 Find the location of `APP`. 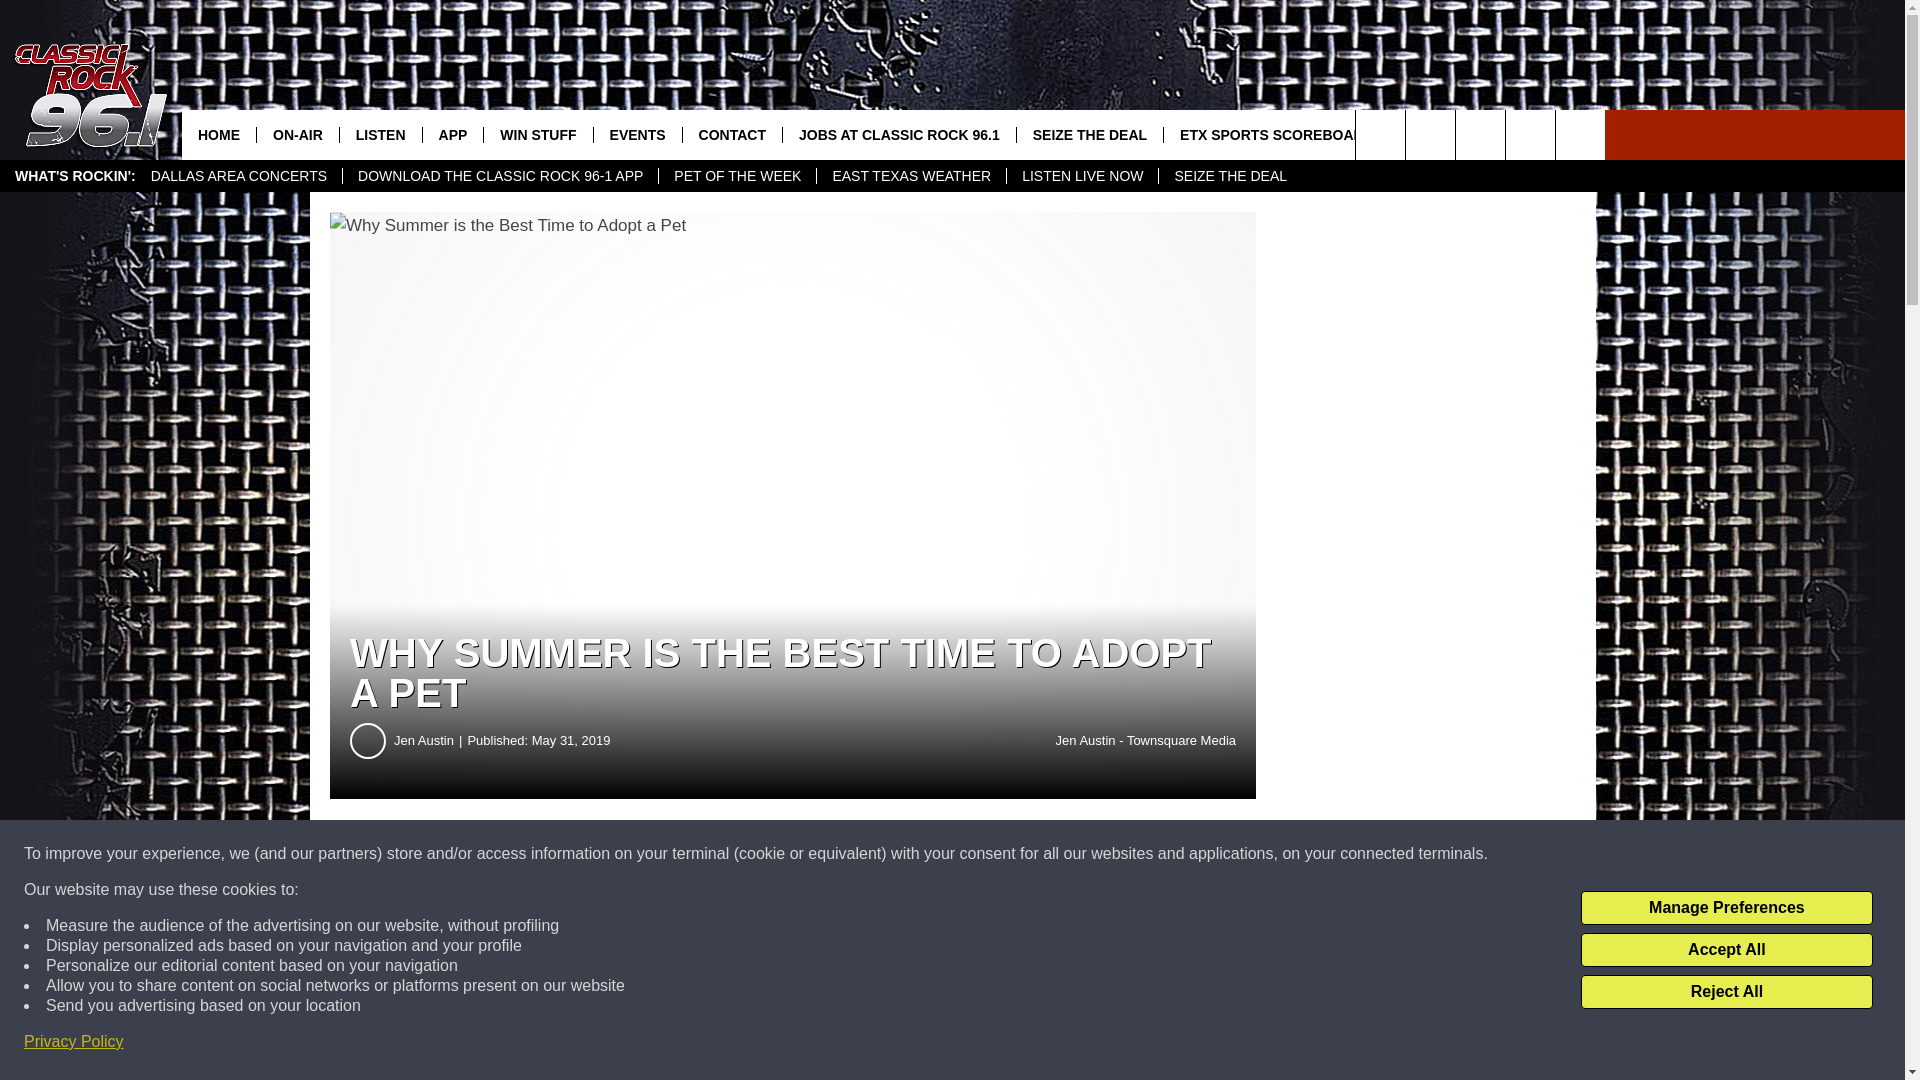

APP is located at coordinates (452, 134).